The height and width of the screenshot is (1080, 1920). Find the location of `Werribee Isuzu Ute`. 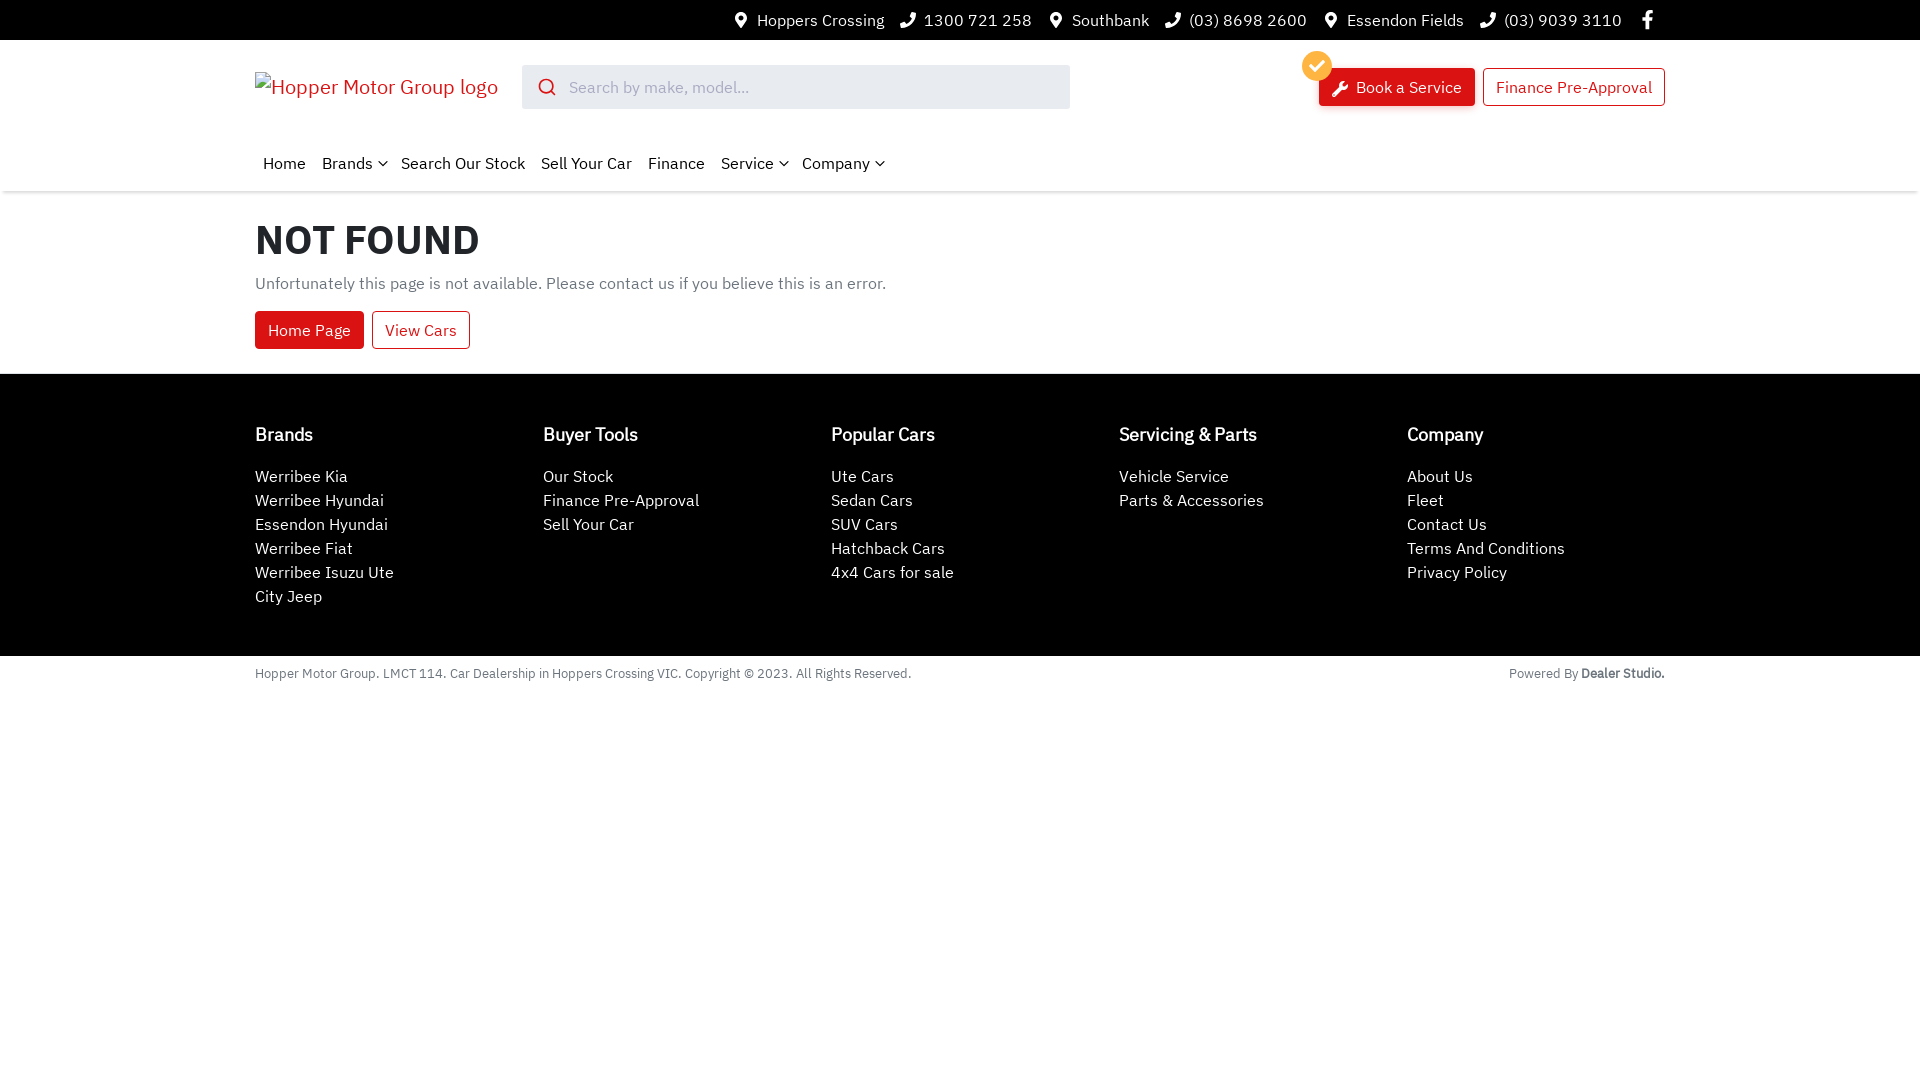

Werribee Isuzu Ute is located at coordinates (324, 572).